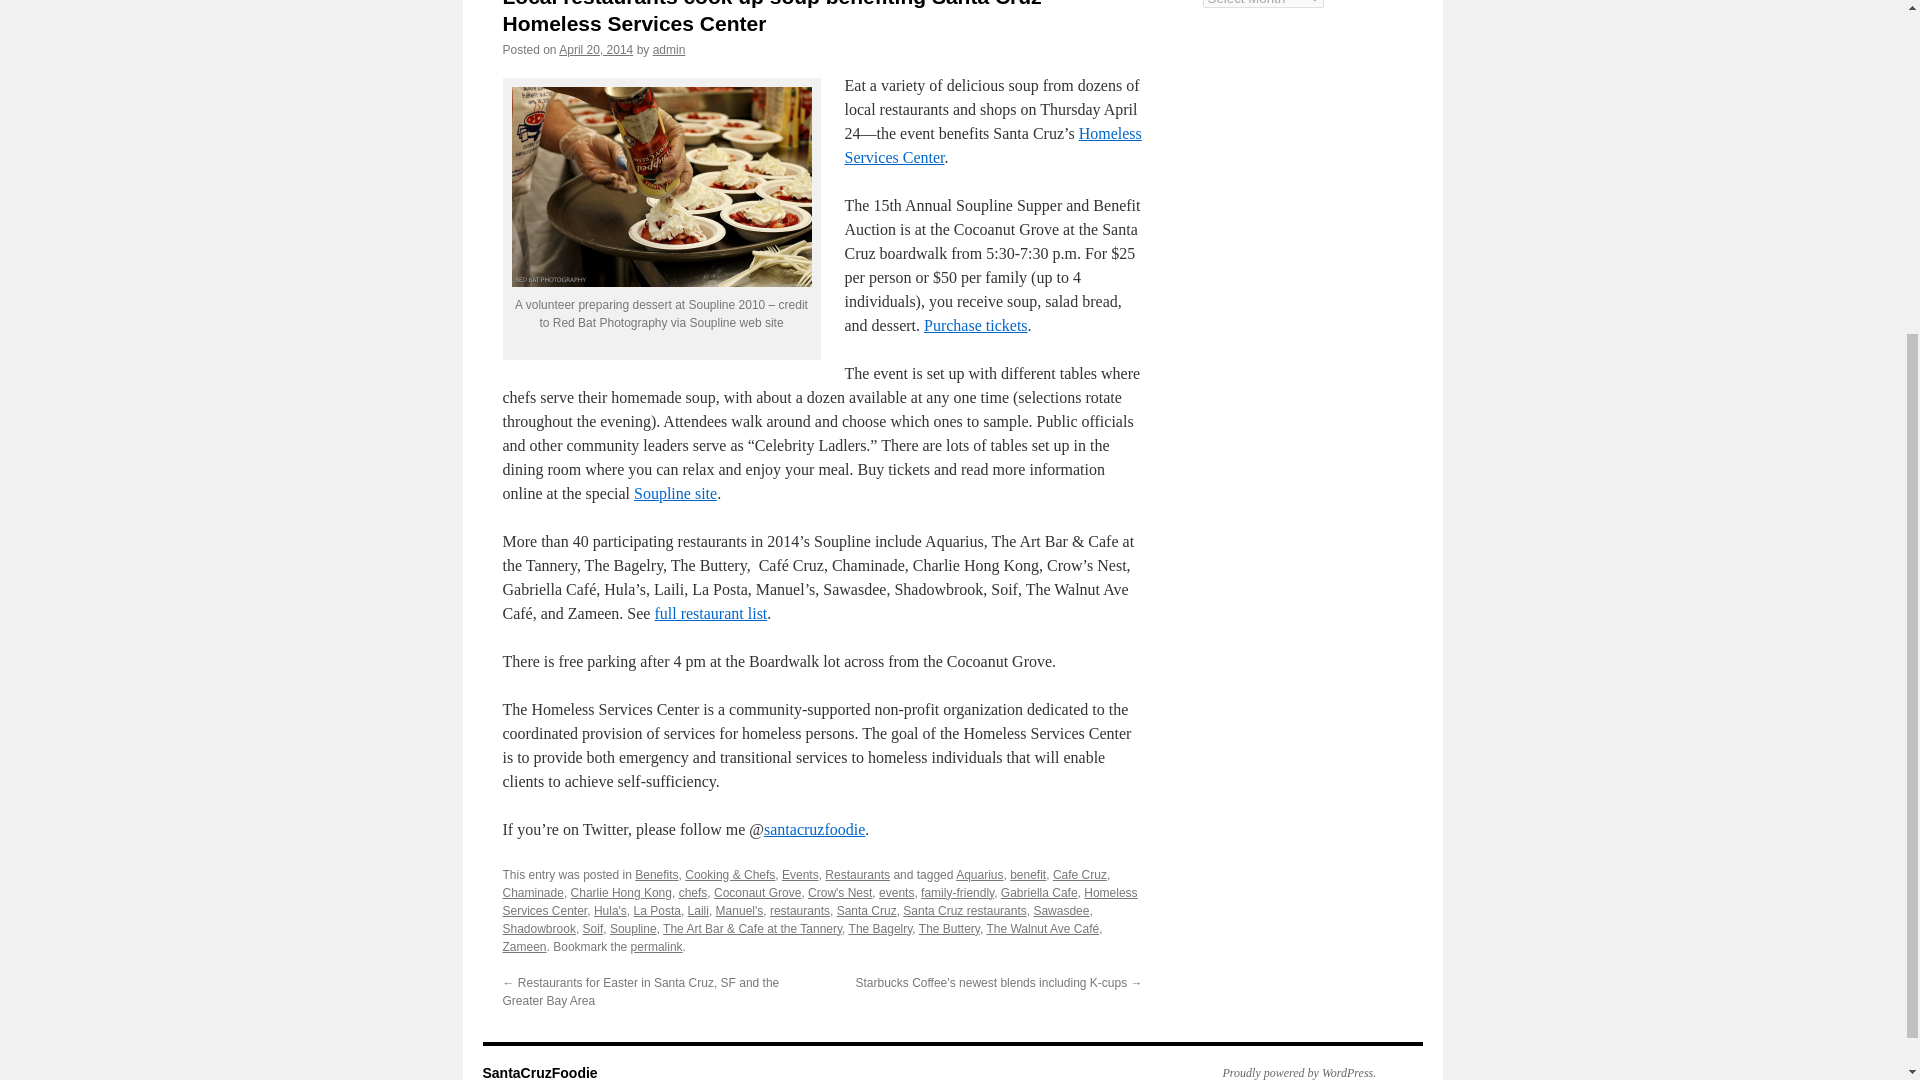 The width and height of the screenshot is (1920, 1080). I want to click on admin, so click(668, 50).